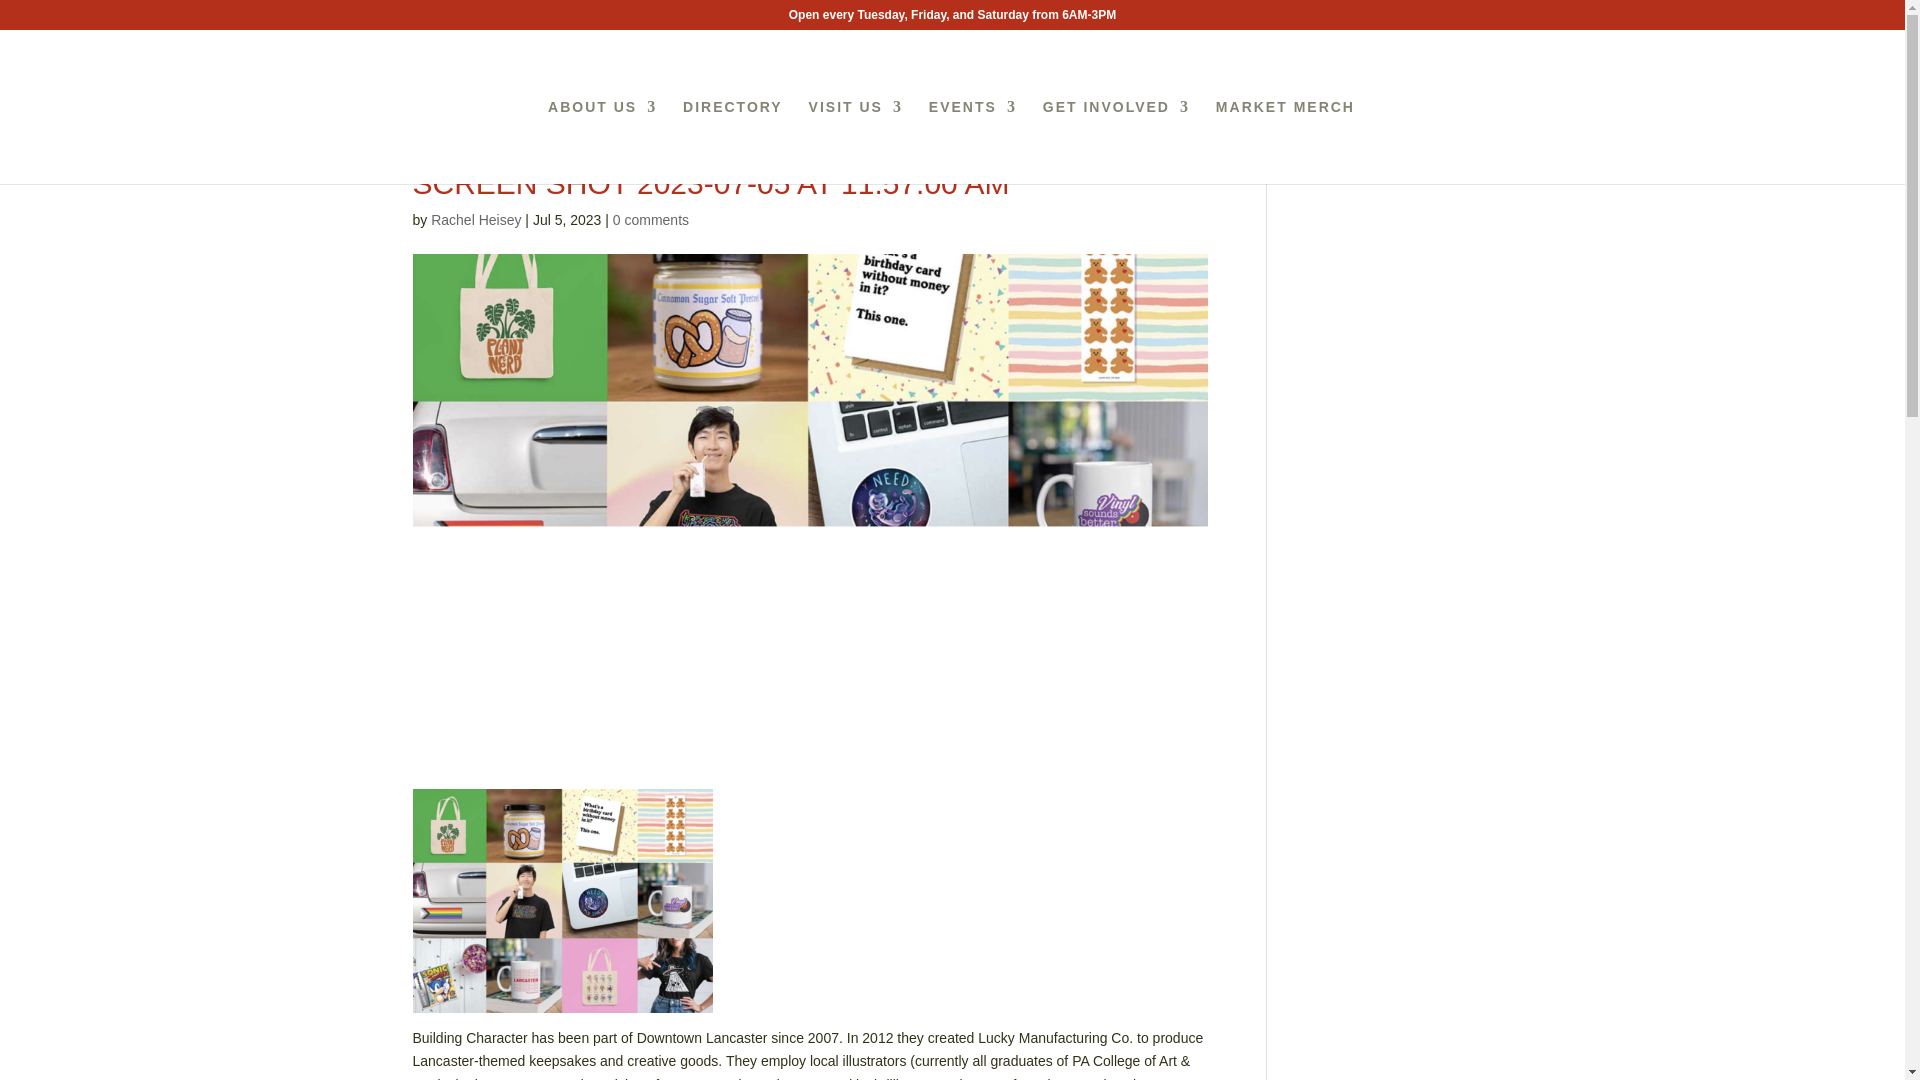 The width and height of the screenshot is (1920, 1080). Describe the element at coordinates (733, 142) in the screenshot. I see `DIRECTORY` at that location.